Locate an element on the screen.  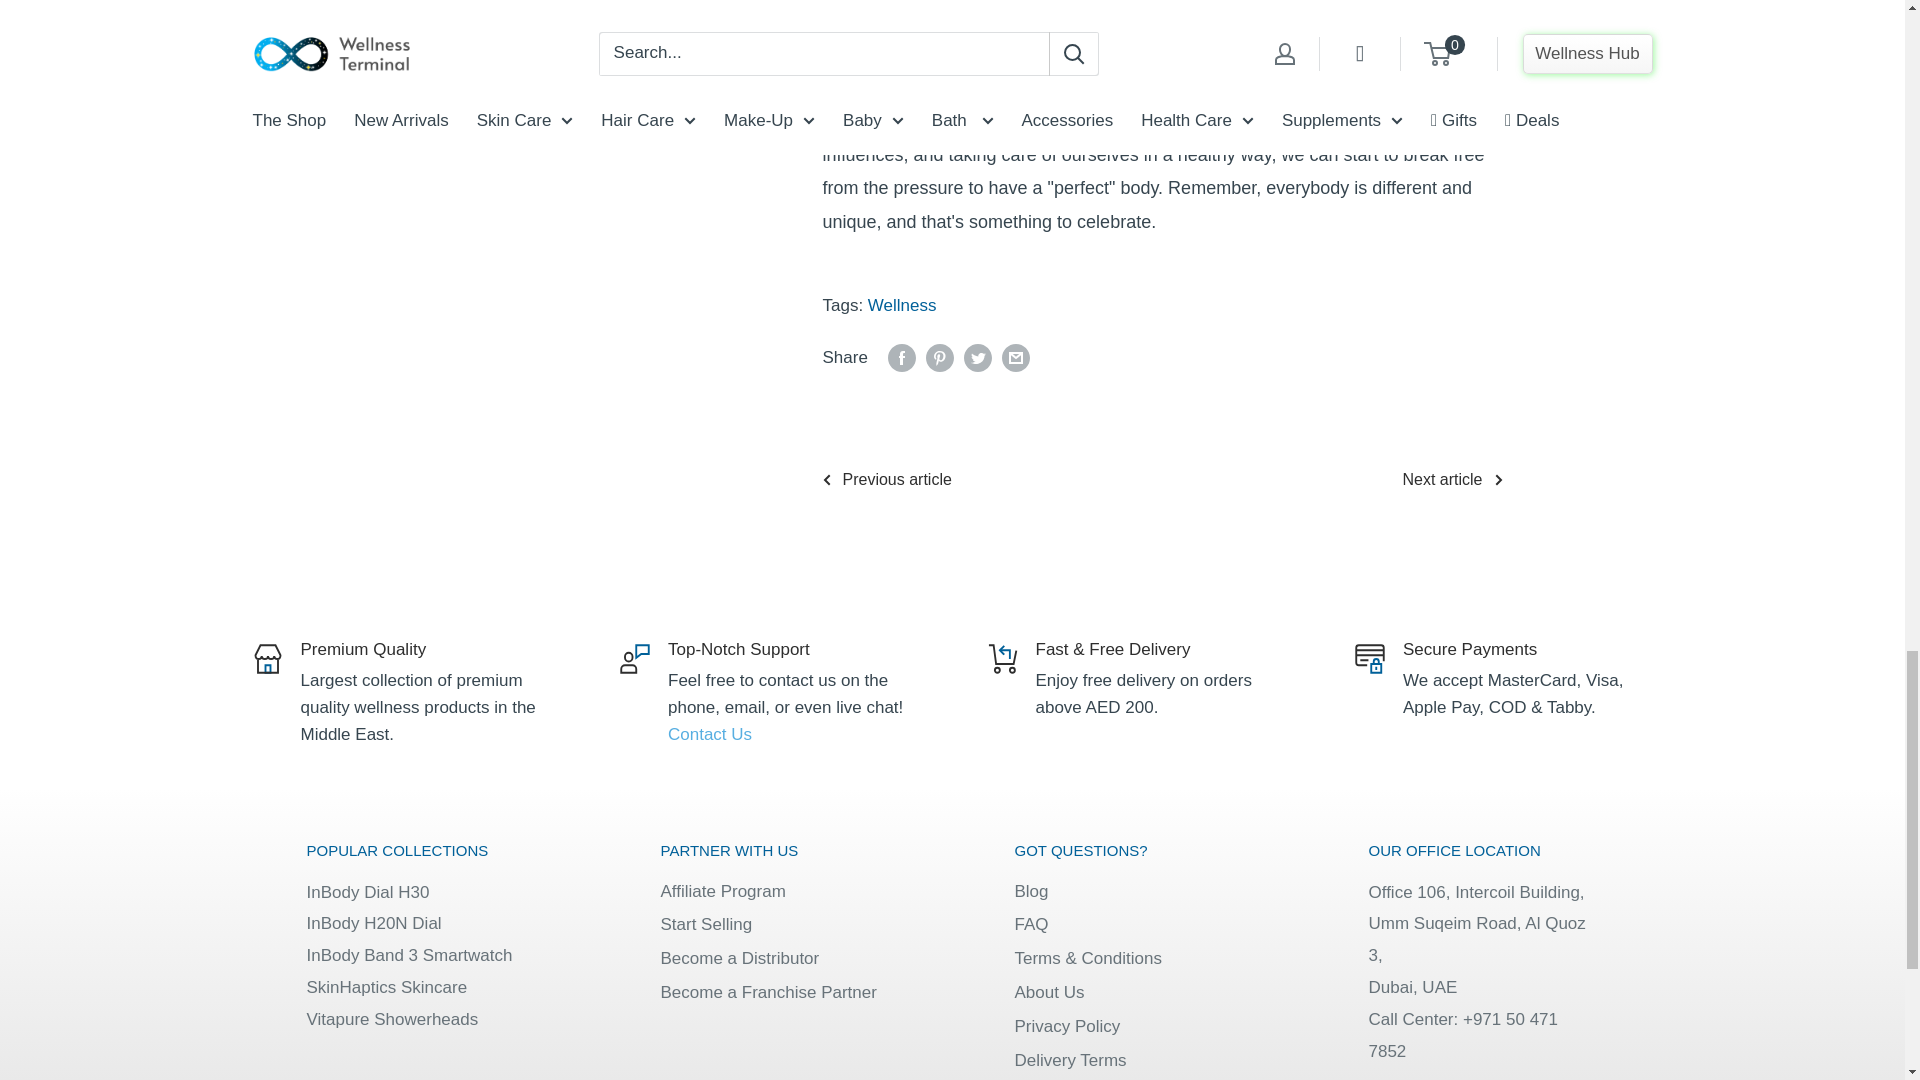
InBody Dial H30 is located at coordinates (366, 892).